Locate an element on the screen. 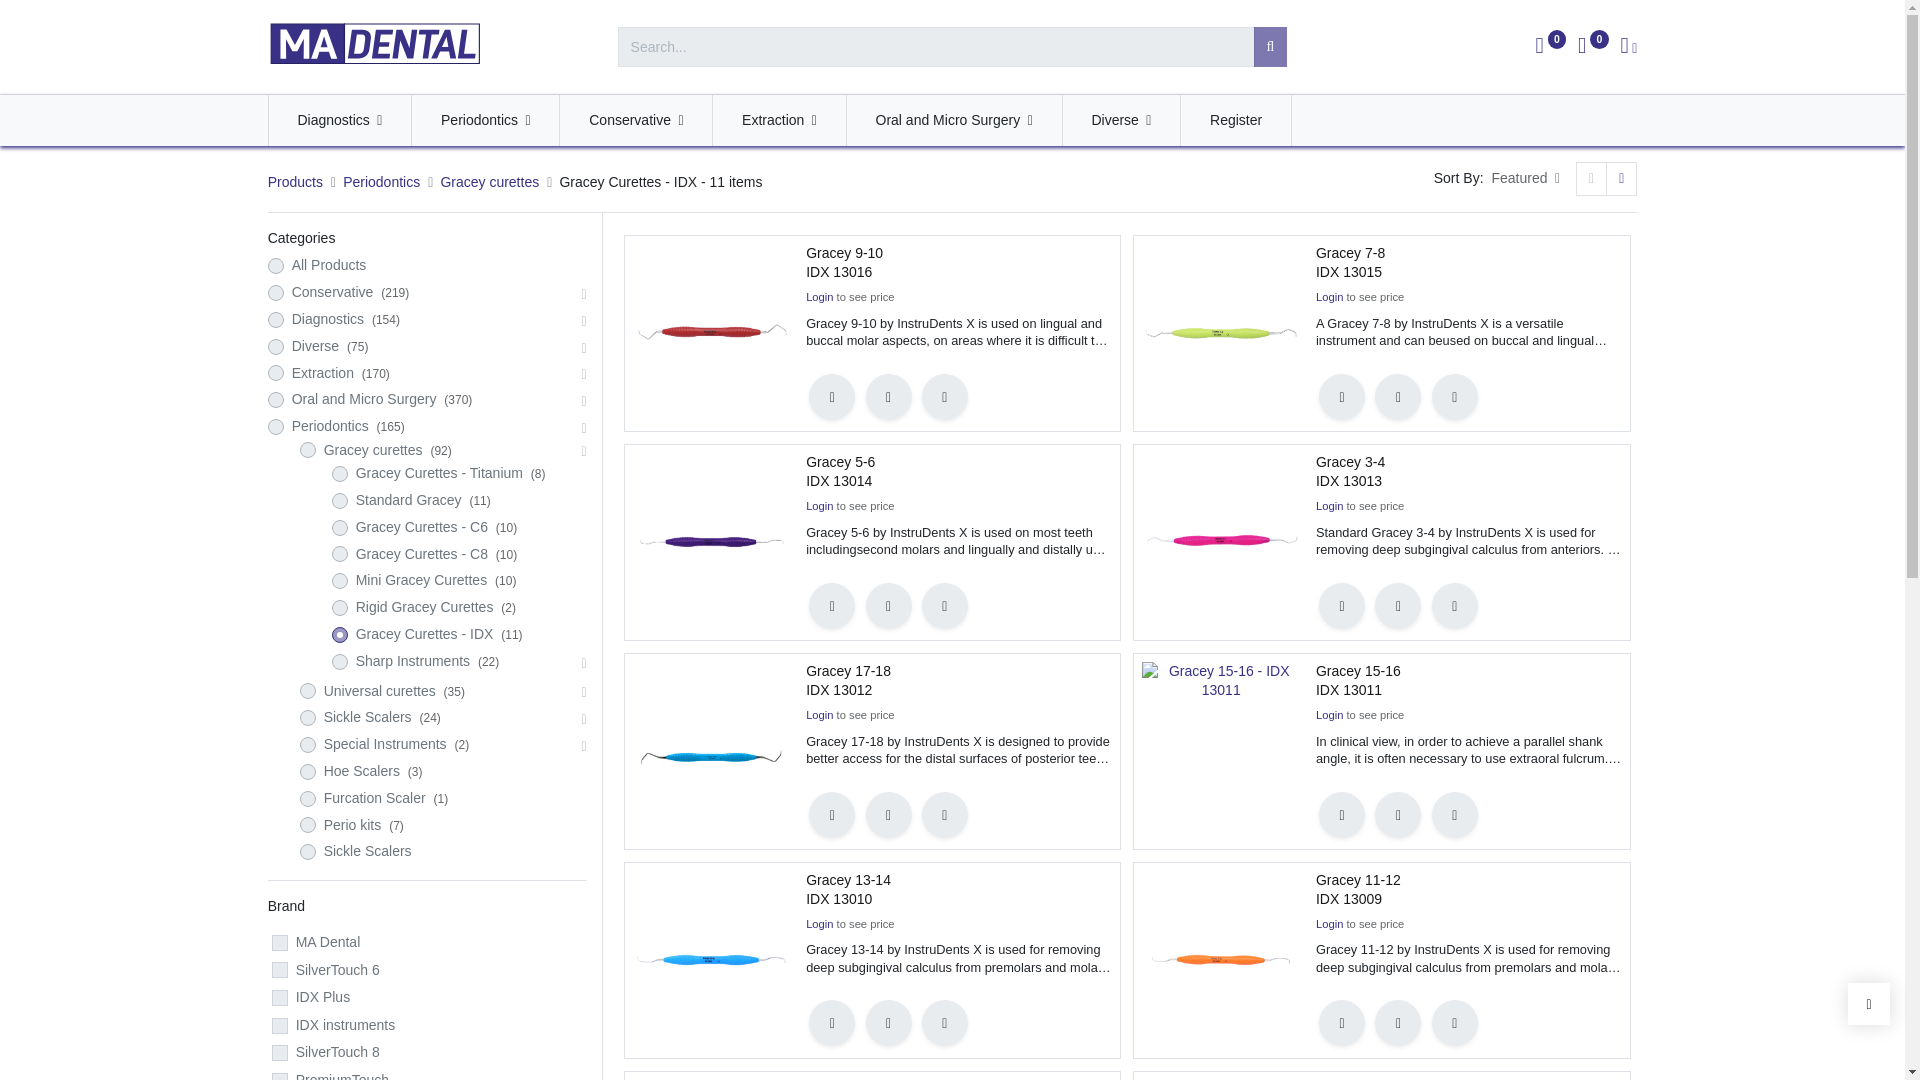  on is located at coordinates (1621, 178).